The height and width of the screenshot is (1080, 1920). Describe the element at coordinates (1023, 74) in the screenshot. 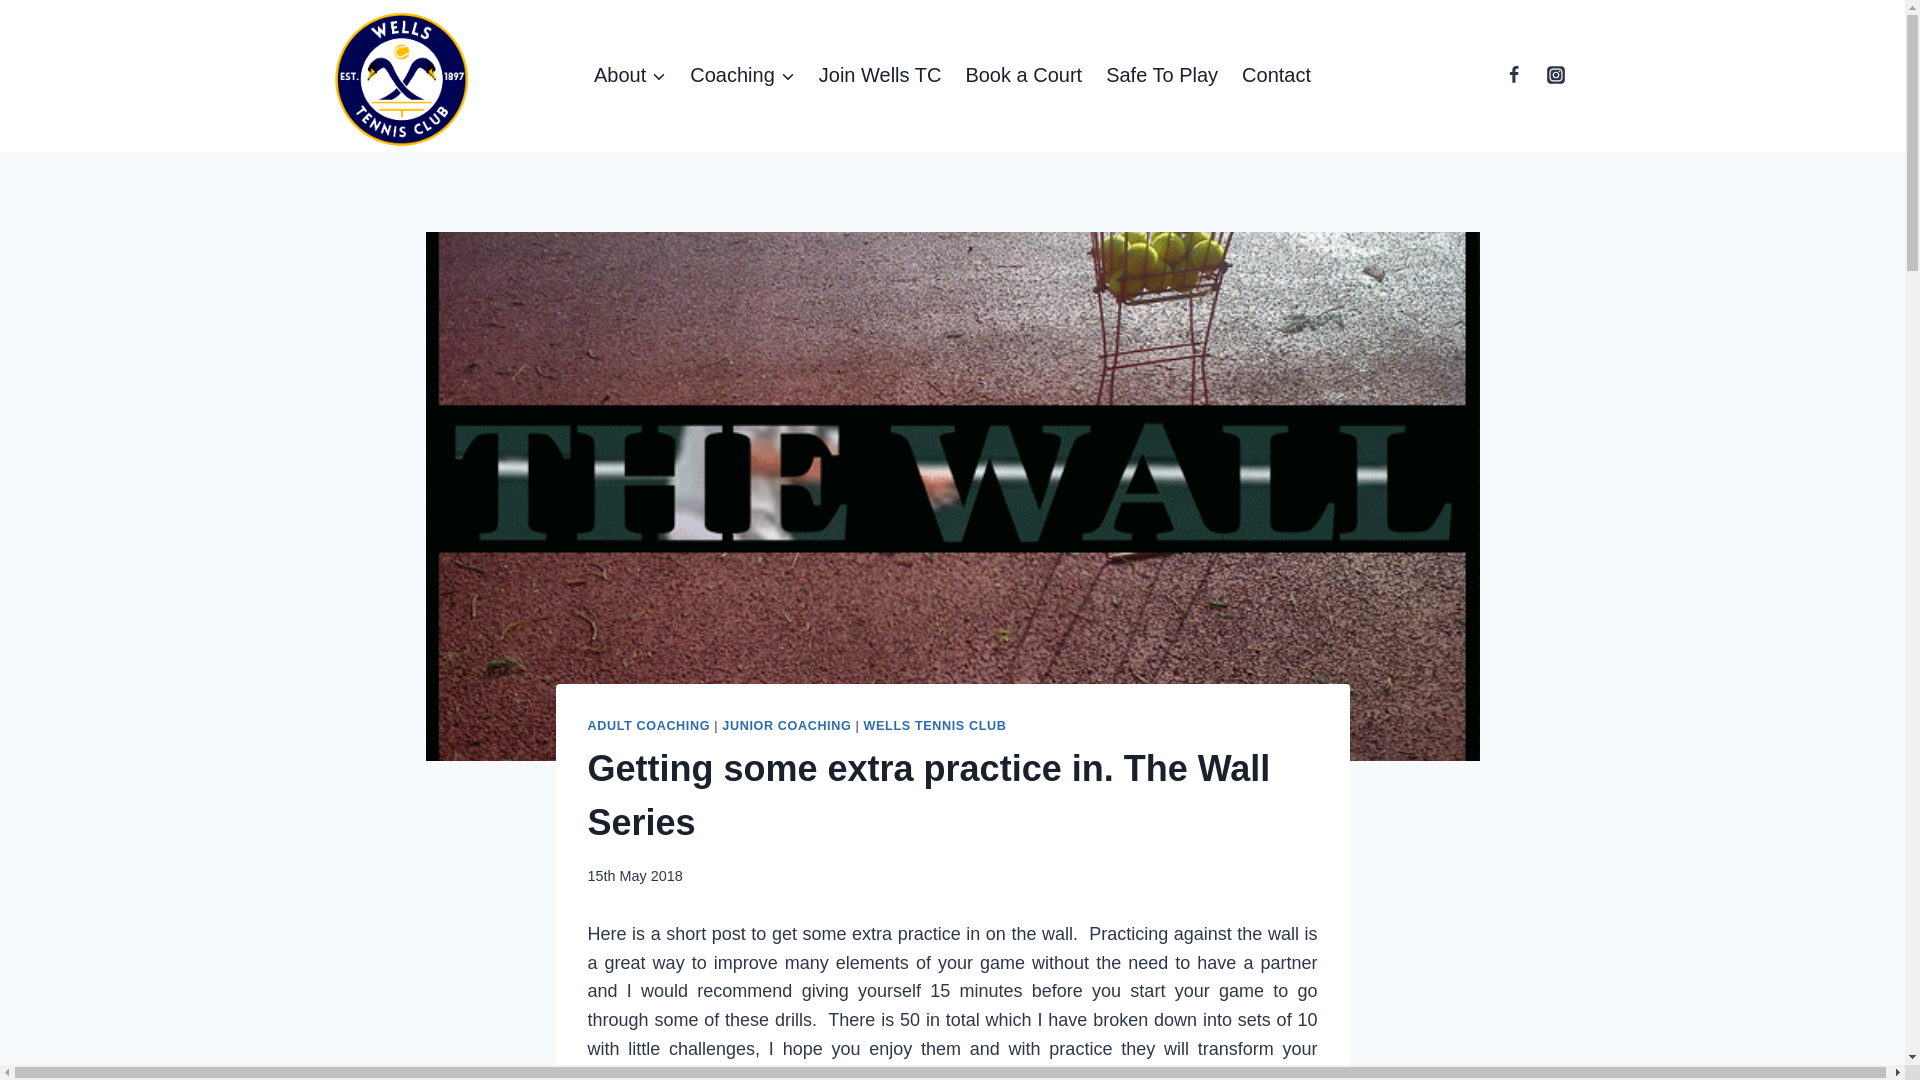

I see `Book a Court` at that location.